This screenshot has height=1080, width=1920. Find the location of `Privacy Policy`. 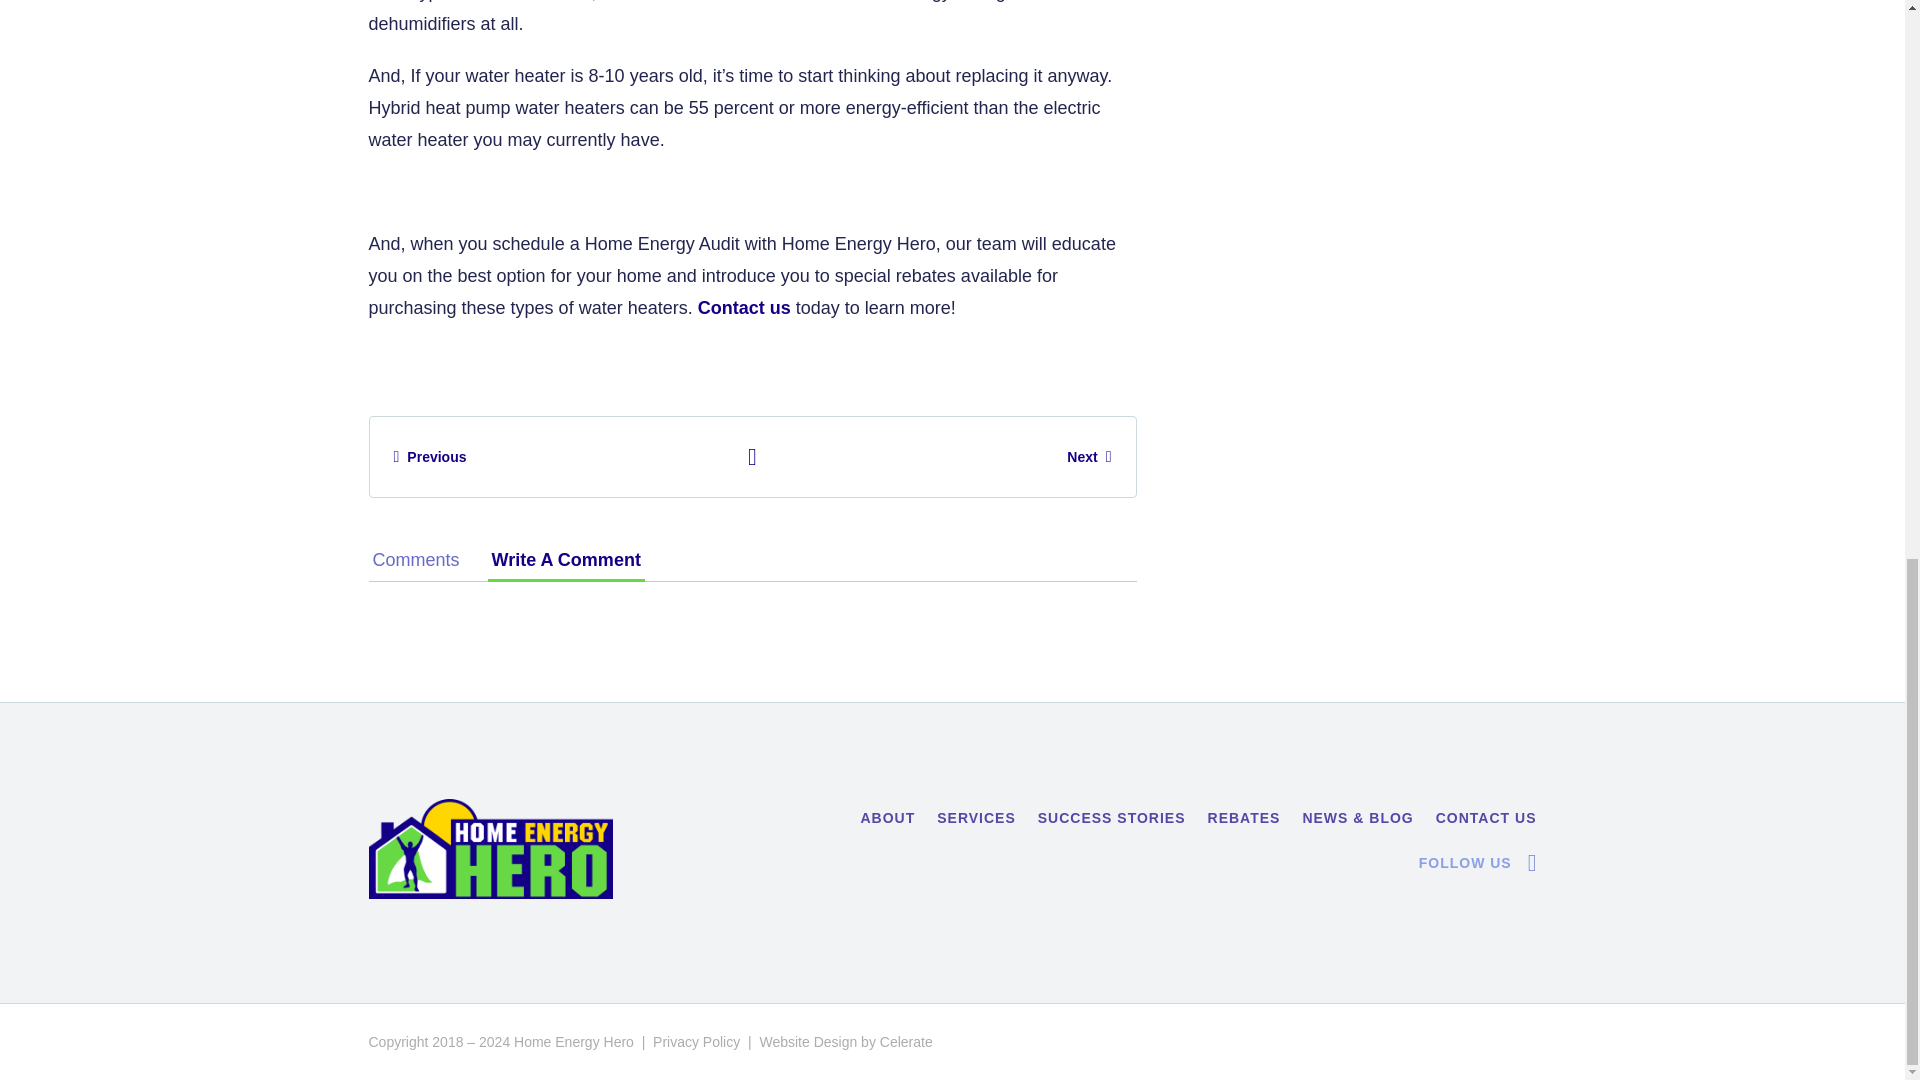

Privacy Policy is located at coordinates (696, 1041).